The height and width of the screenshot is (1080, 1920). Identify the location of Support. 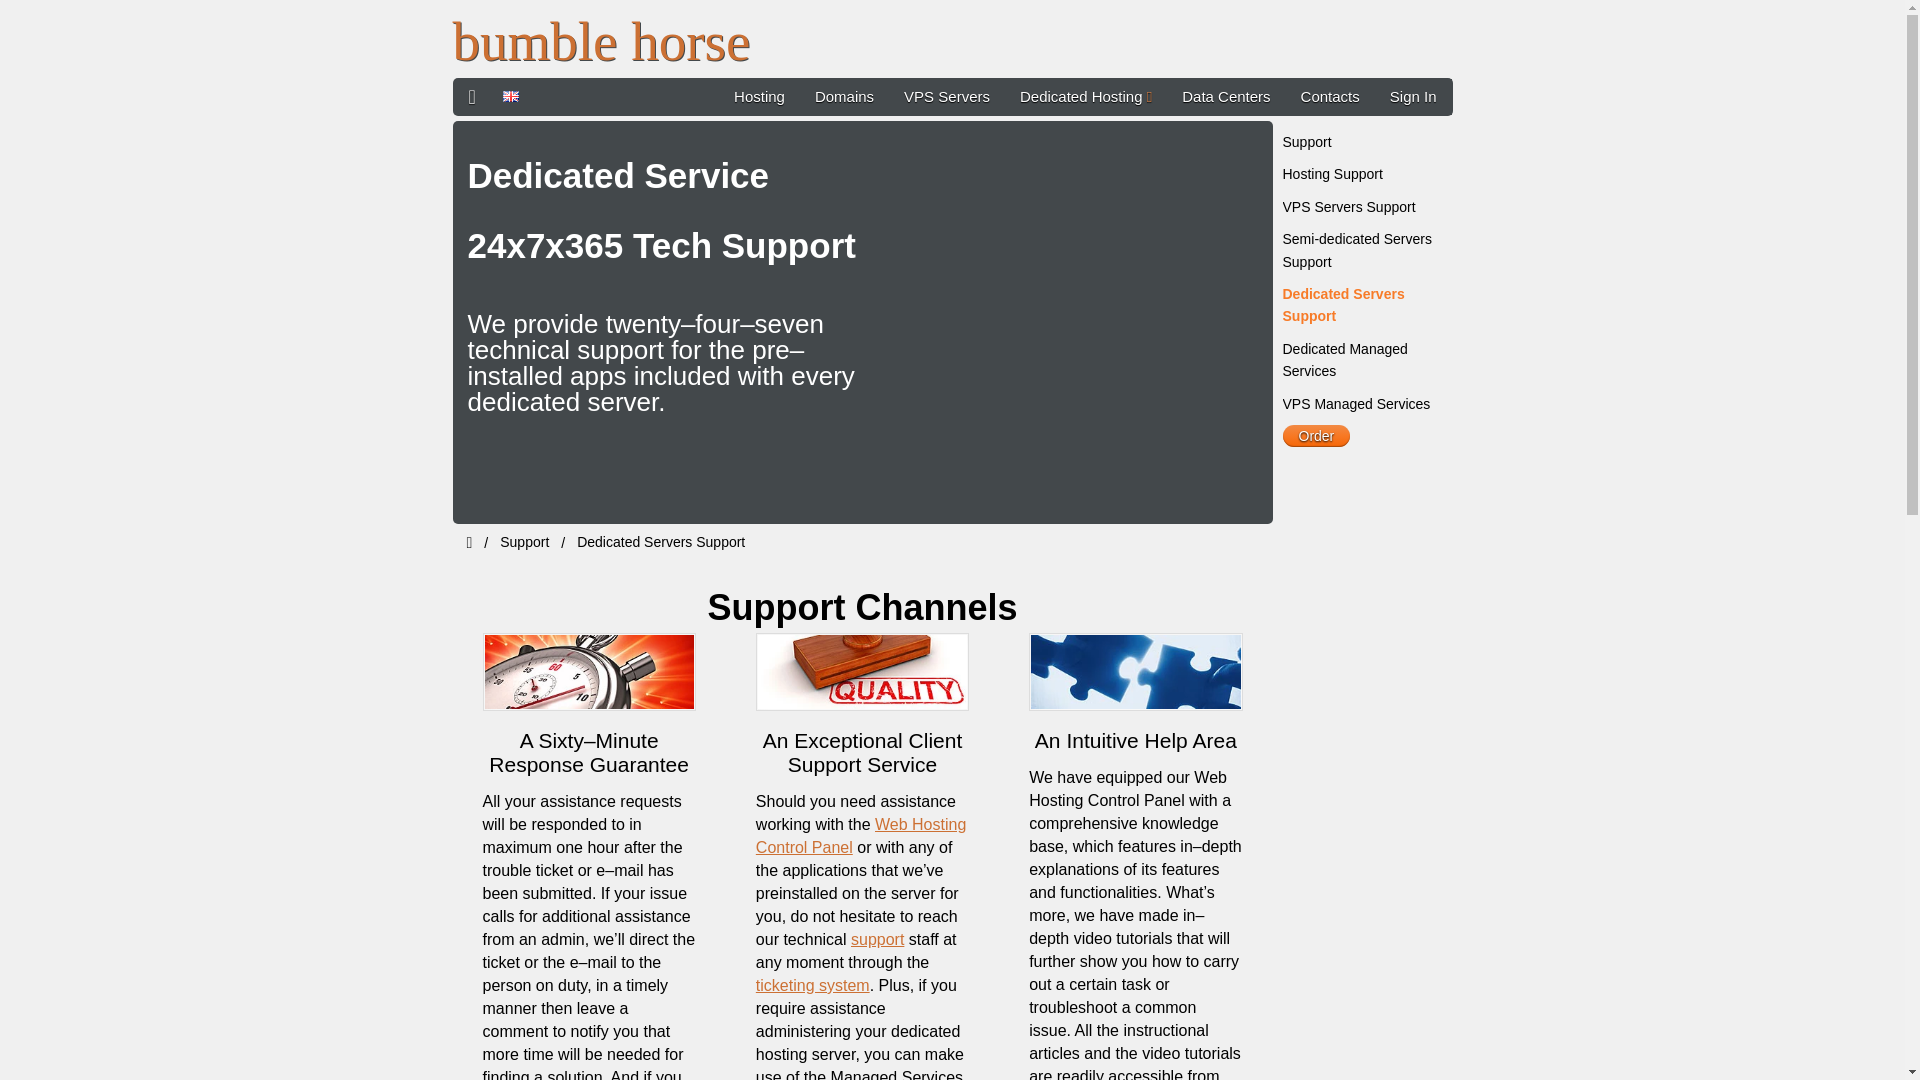
(524, 541).